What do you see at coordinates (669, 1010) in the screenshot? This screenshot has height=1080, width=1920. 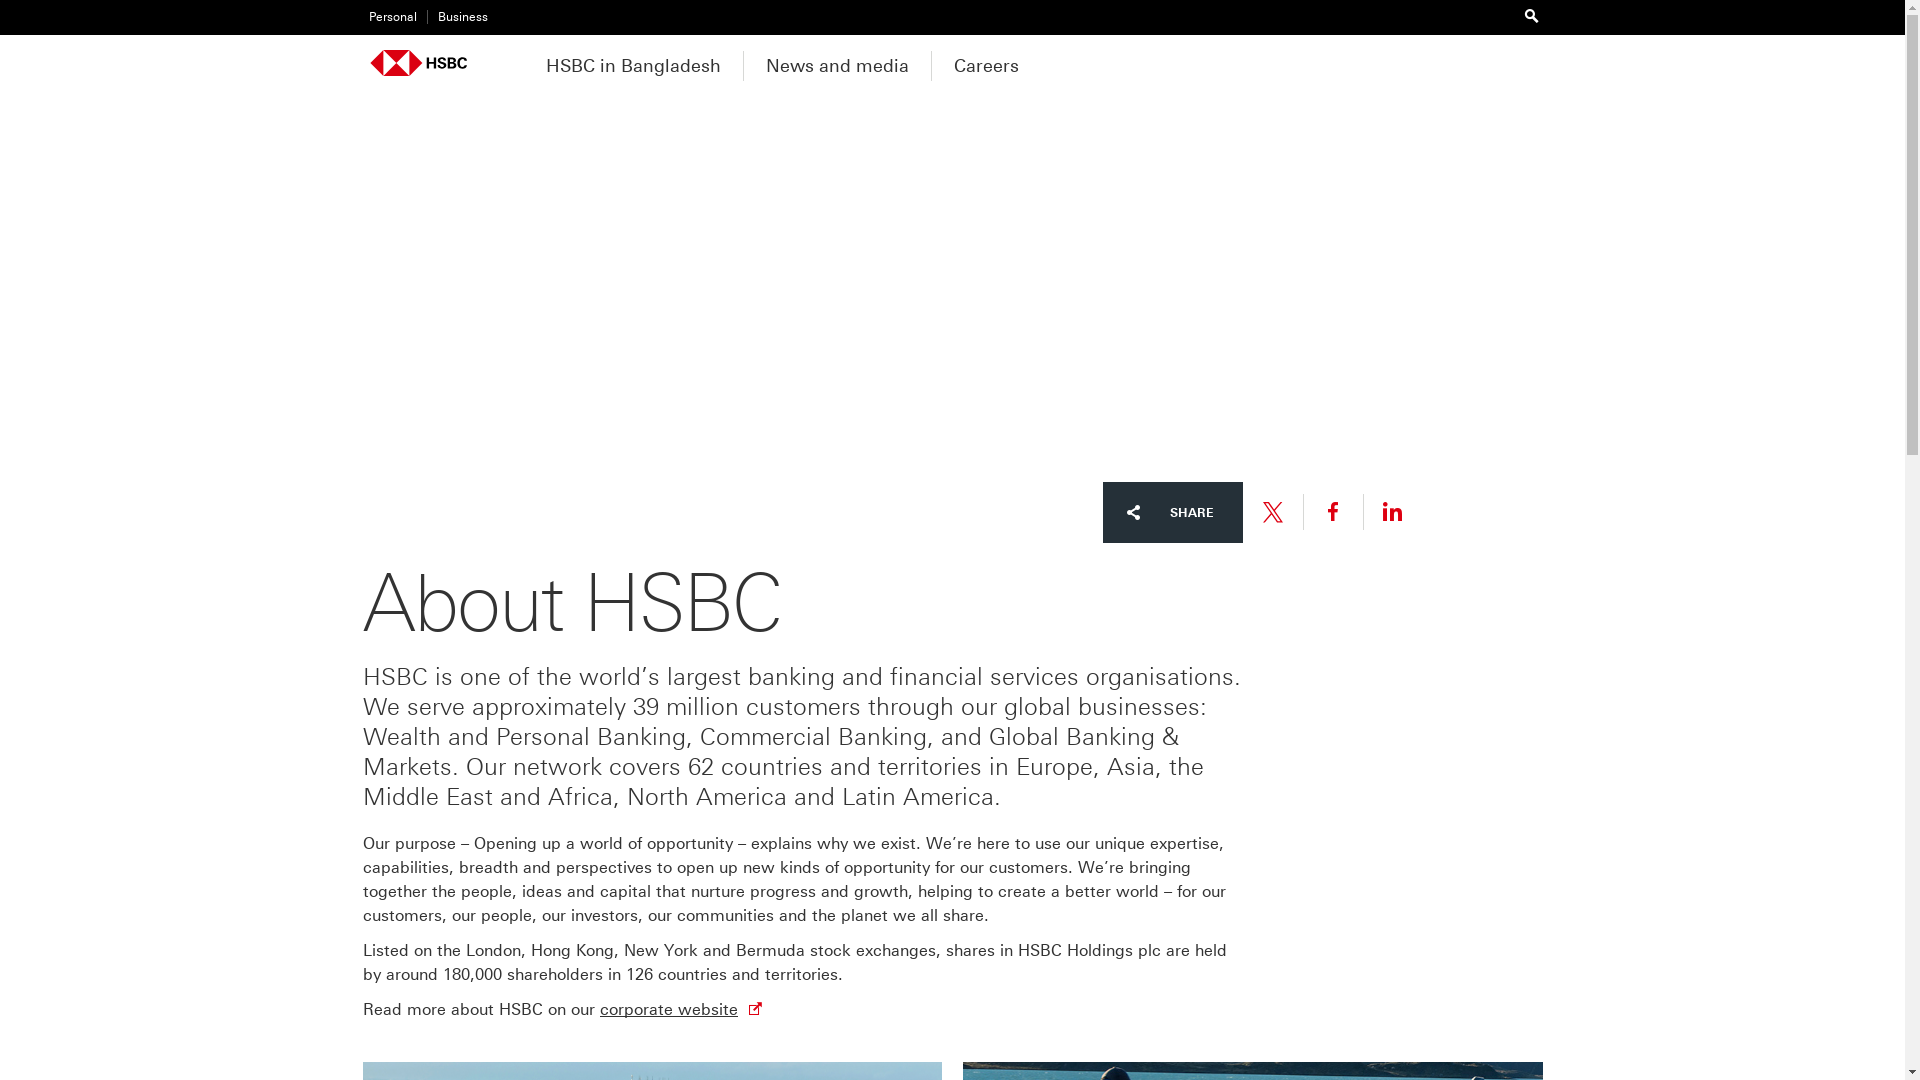 I see `corporate website` at bounding box center [669, 1010].